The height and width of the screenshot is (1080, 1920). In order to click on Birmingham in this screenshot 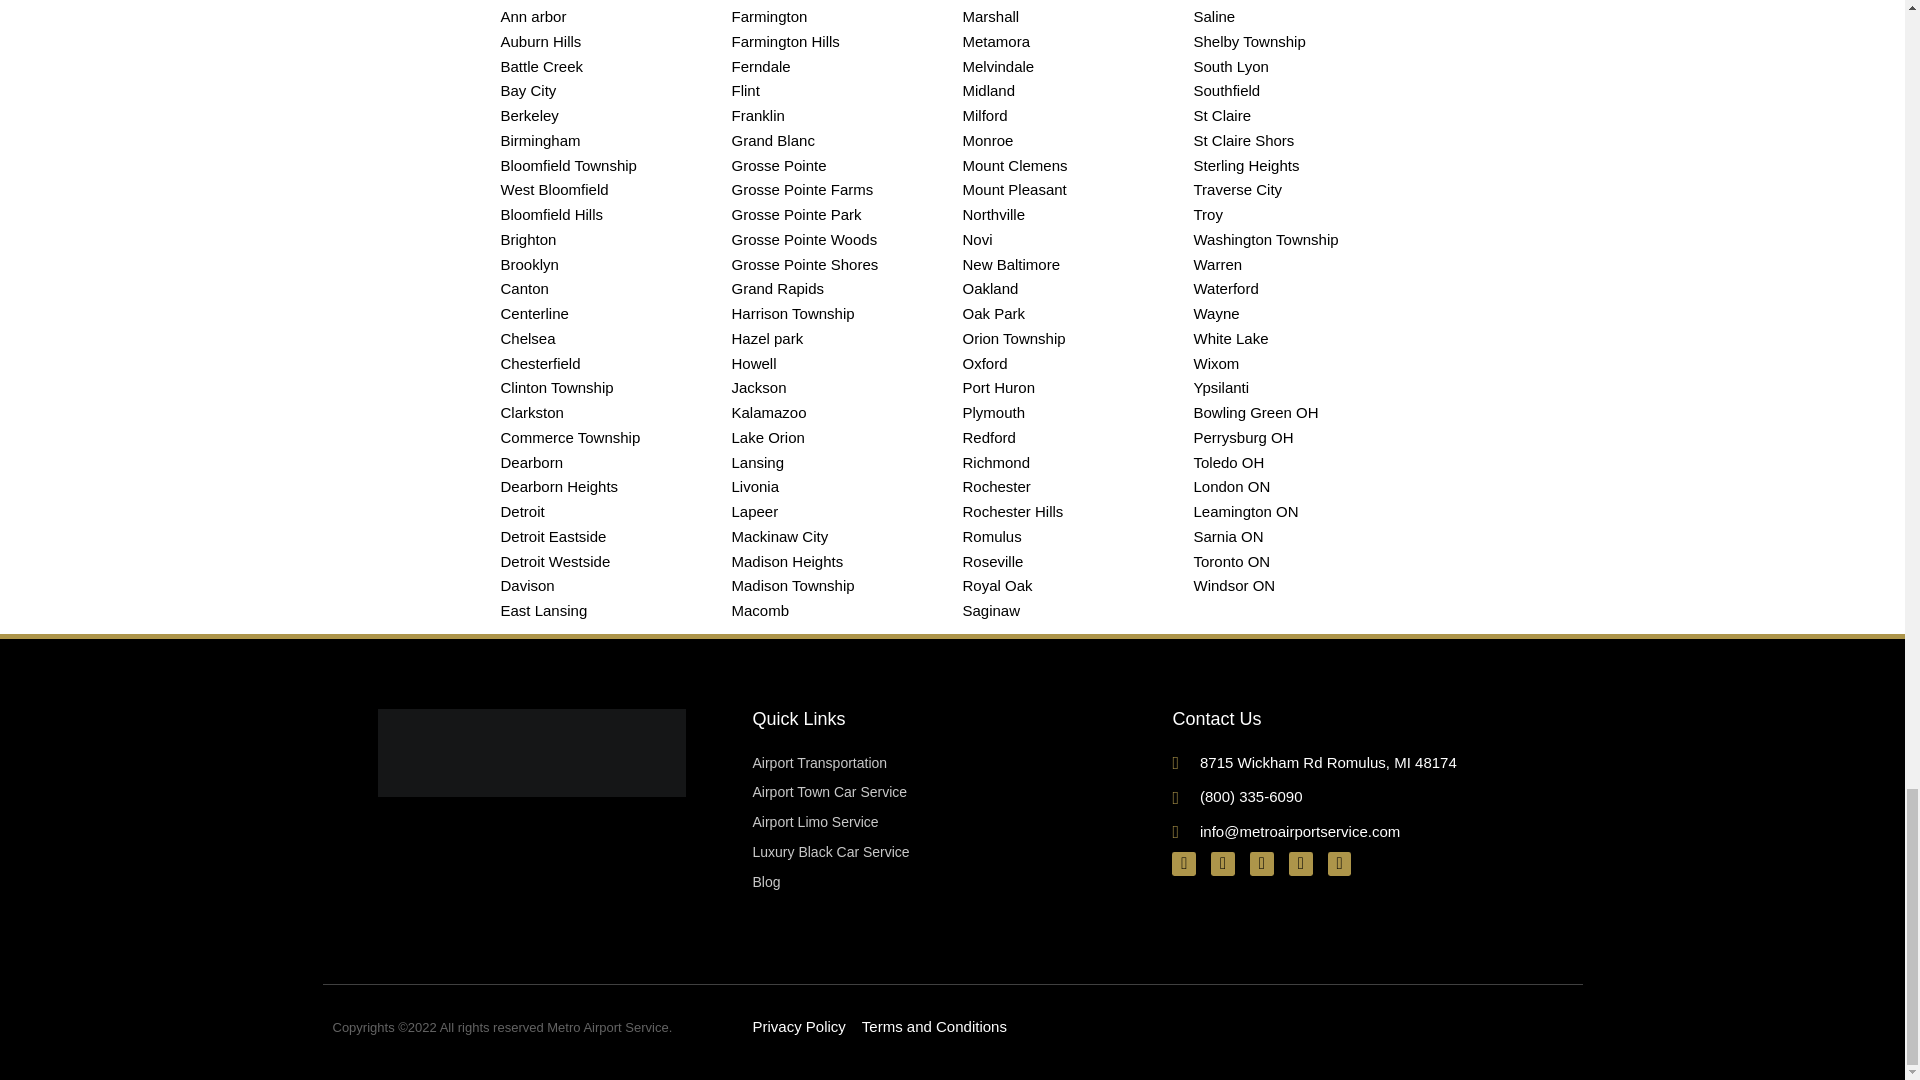, I will do `click(604, 141)`.